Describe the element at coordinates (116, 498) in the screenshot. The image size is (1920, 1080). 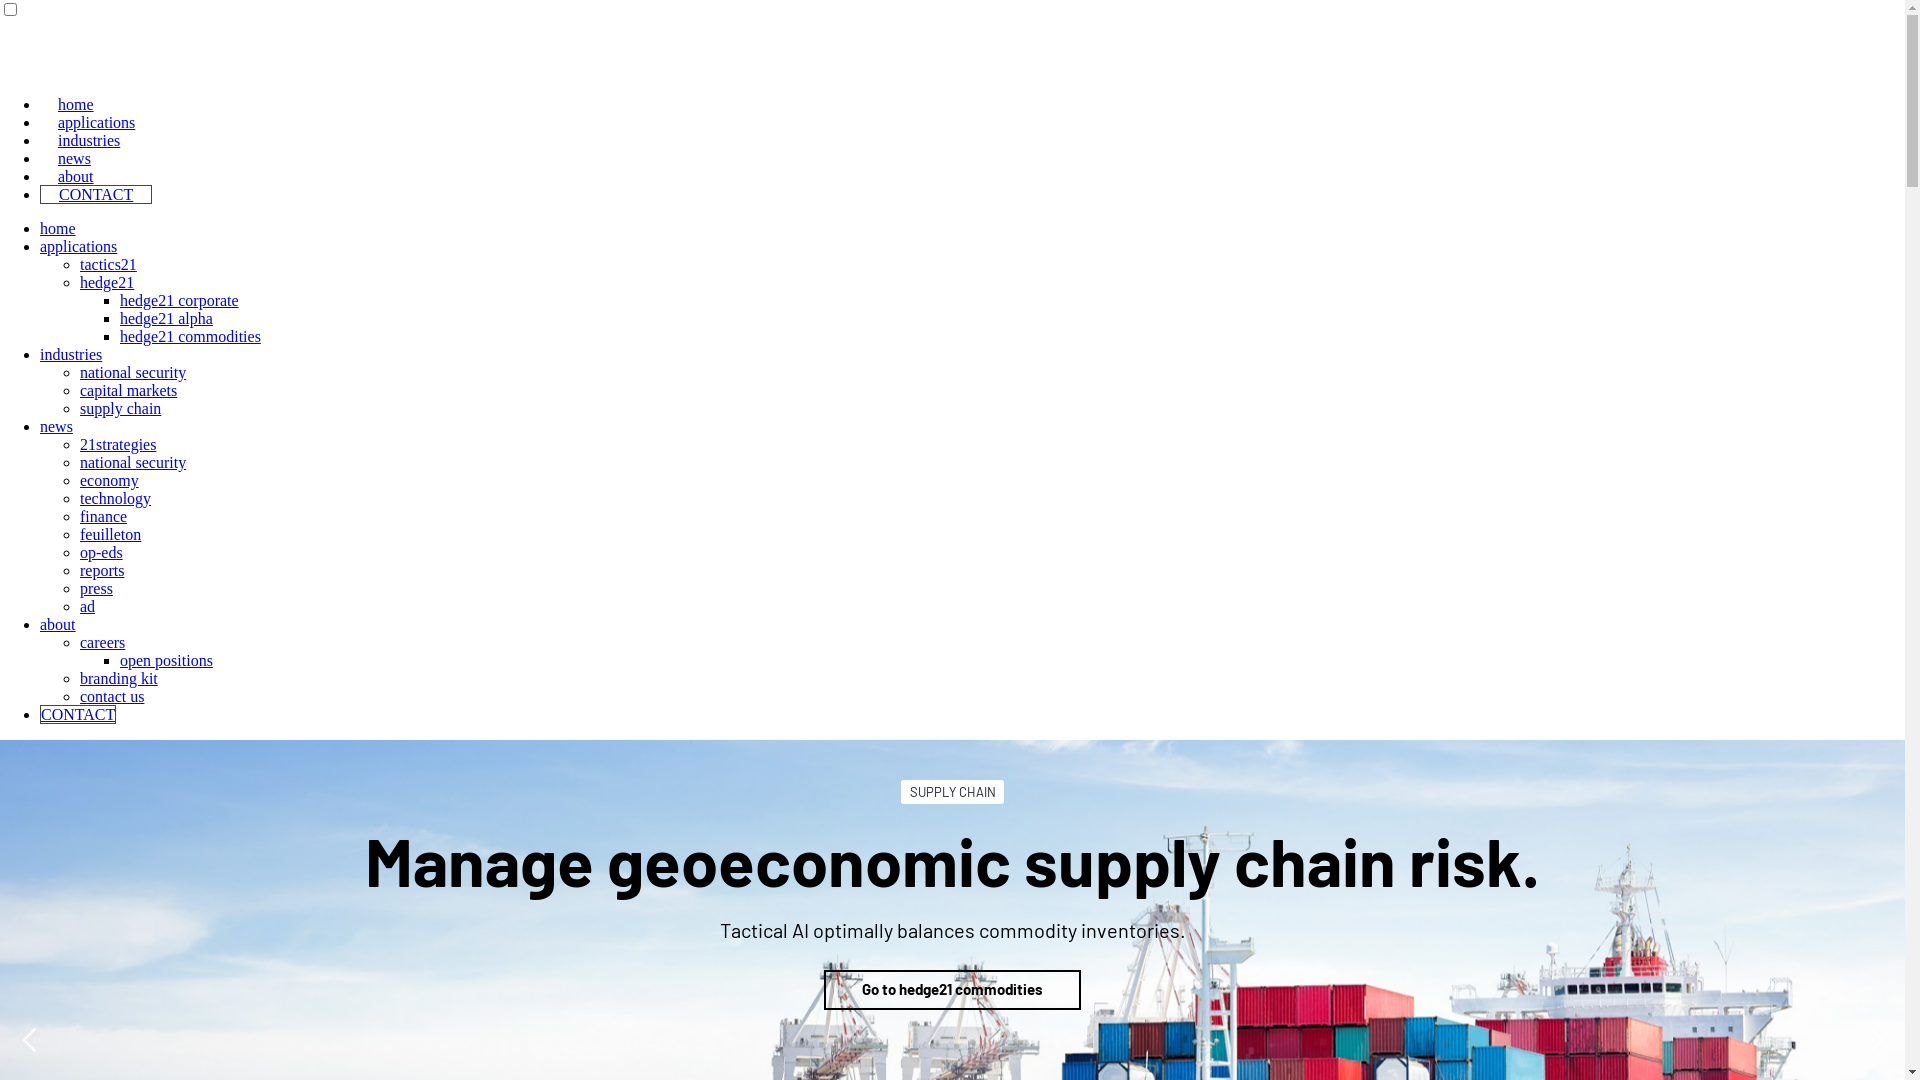
I see `technology` at that location.